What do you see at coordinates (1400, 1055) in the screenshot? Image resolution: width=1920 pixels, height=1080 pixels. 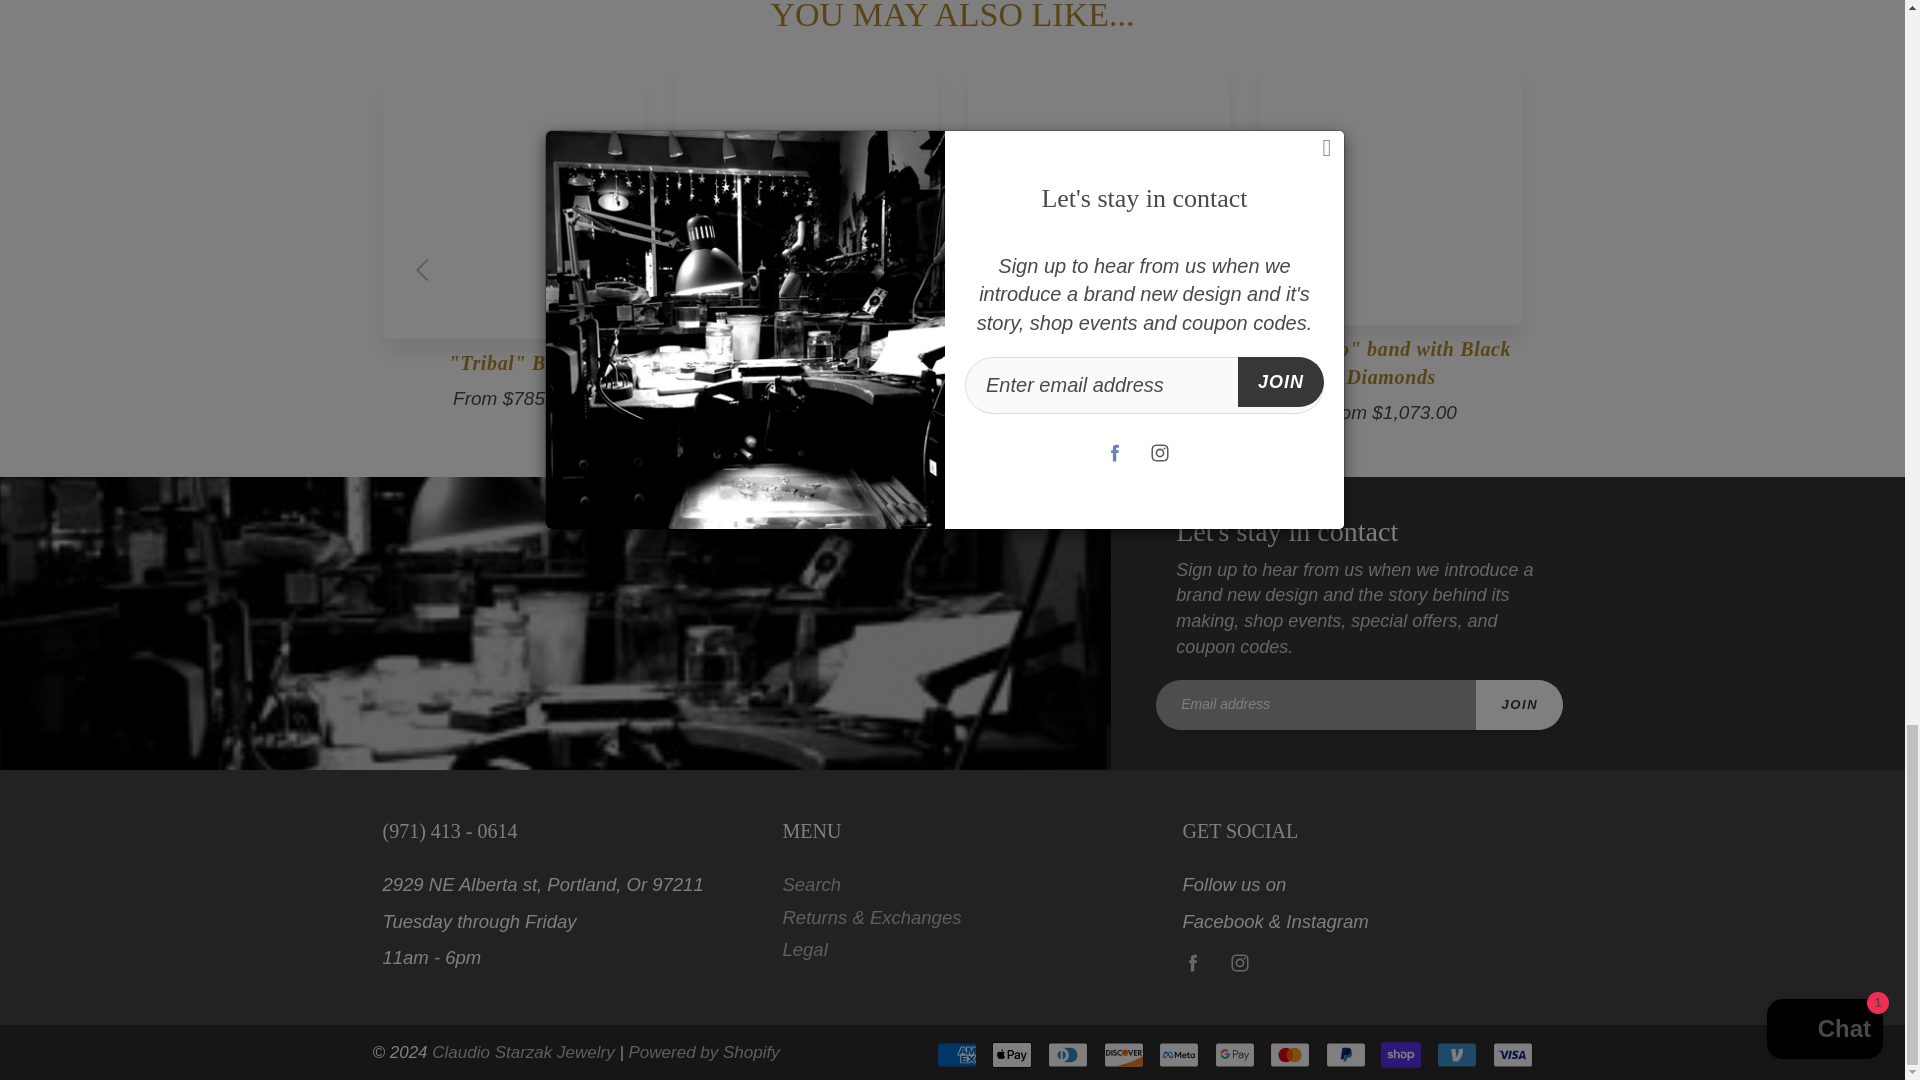 I see `Shop Pay` at bounding box center [1400, 1055].